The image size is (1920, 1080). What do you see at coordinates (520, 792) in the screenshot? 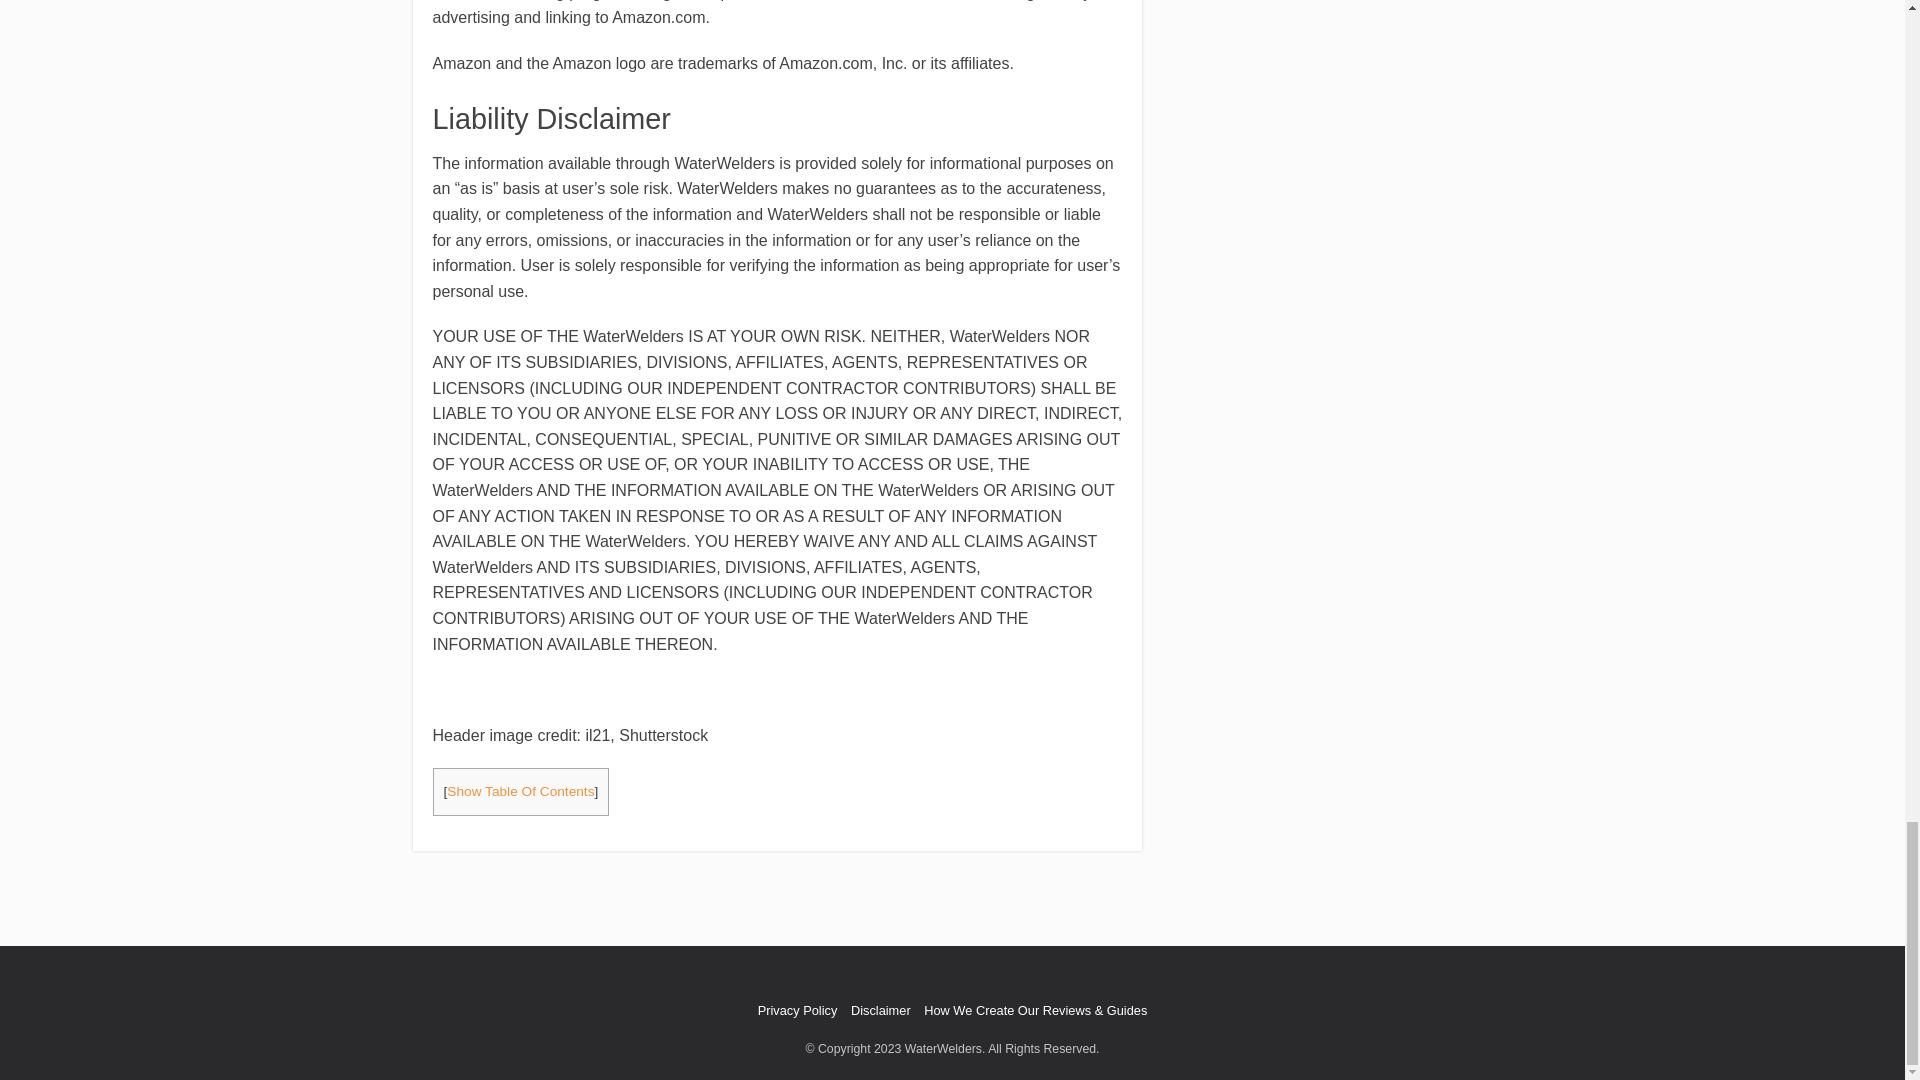
I see `Show Table Of Contents` at bounding box center [520, 792].